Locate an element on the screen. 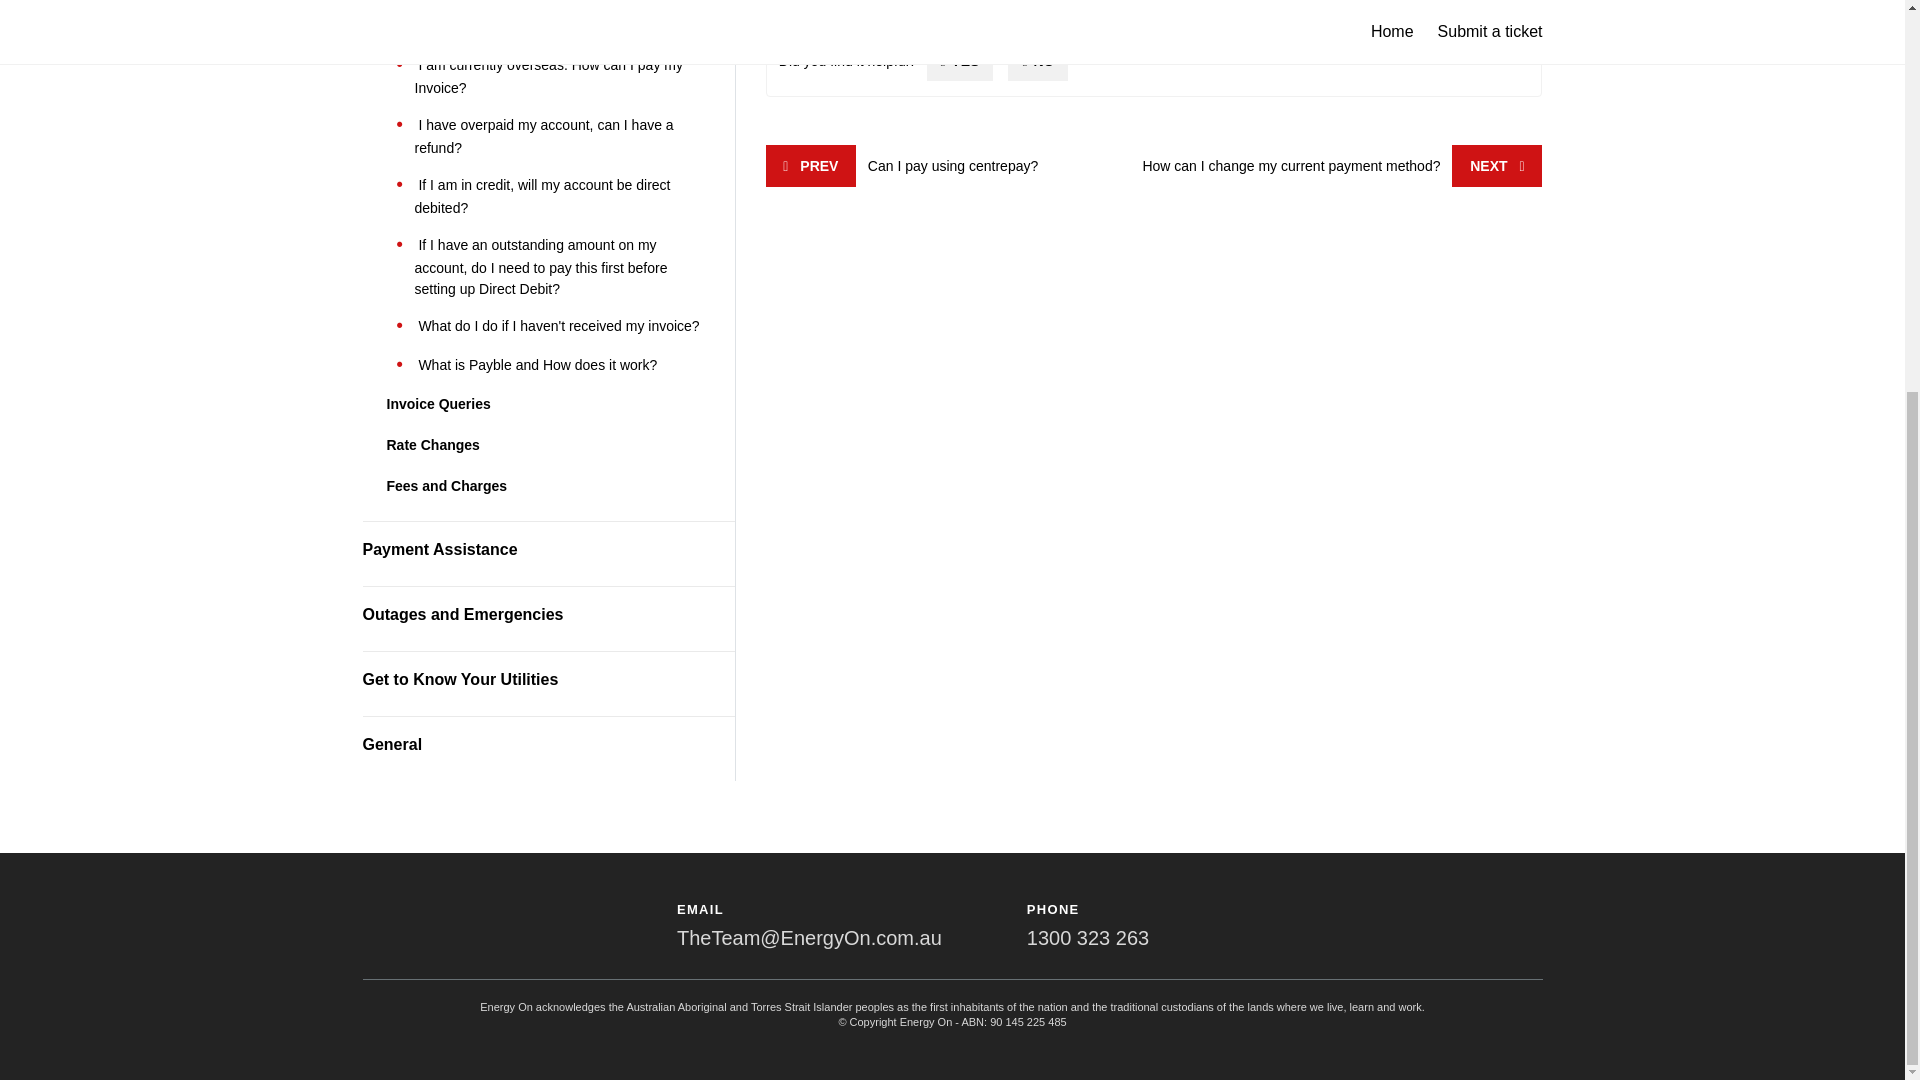 This screenshot has width=1920, height=1080. How can I pay my Invoice? is located at coordinates (502, 26).